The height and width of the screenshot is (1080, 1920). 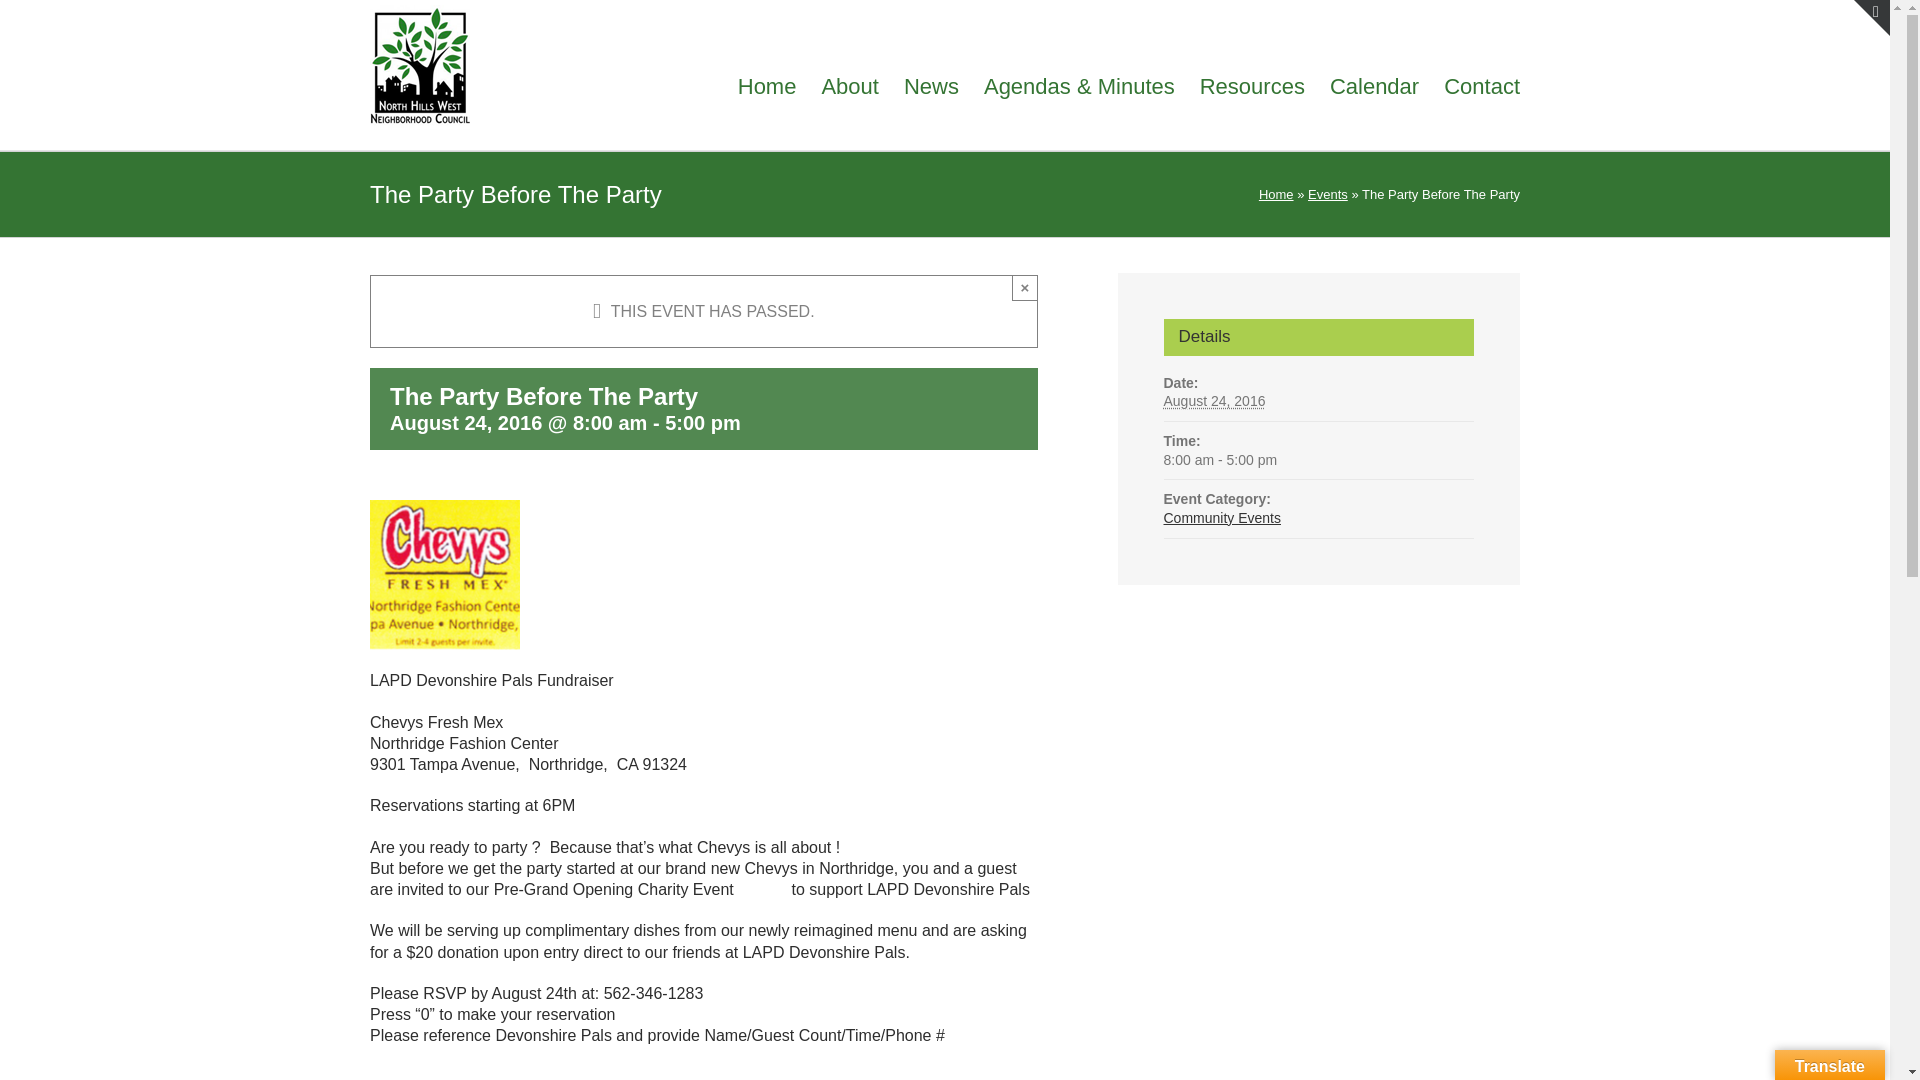 What do you see at coordinates (1374, 84) in the screenshot?
I see `Calendar` at bounding box center [1374, 84].